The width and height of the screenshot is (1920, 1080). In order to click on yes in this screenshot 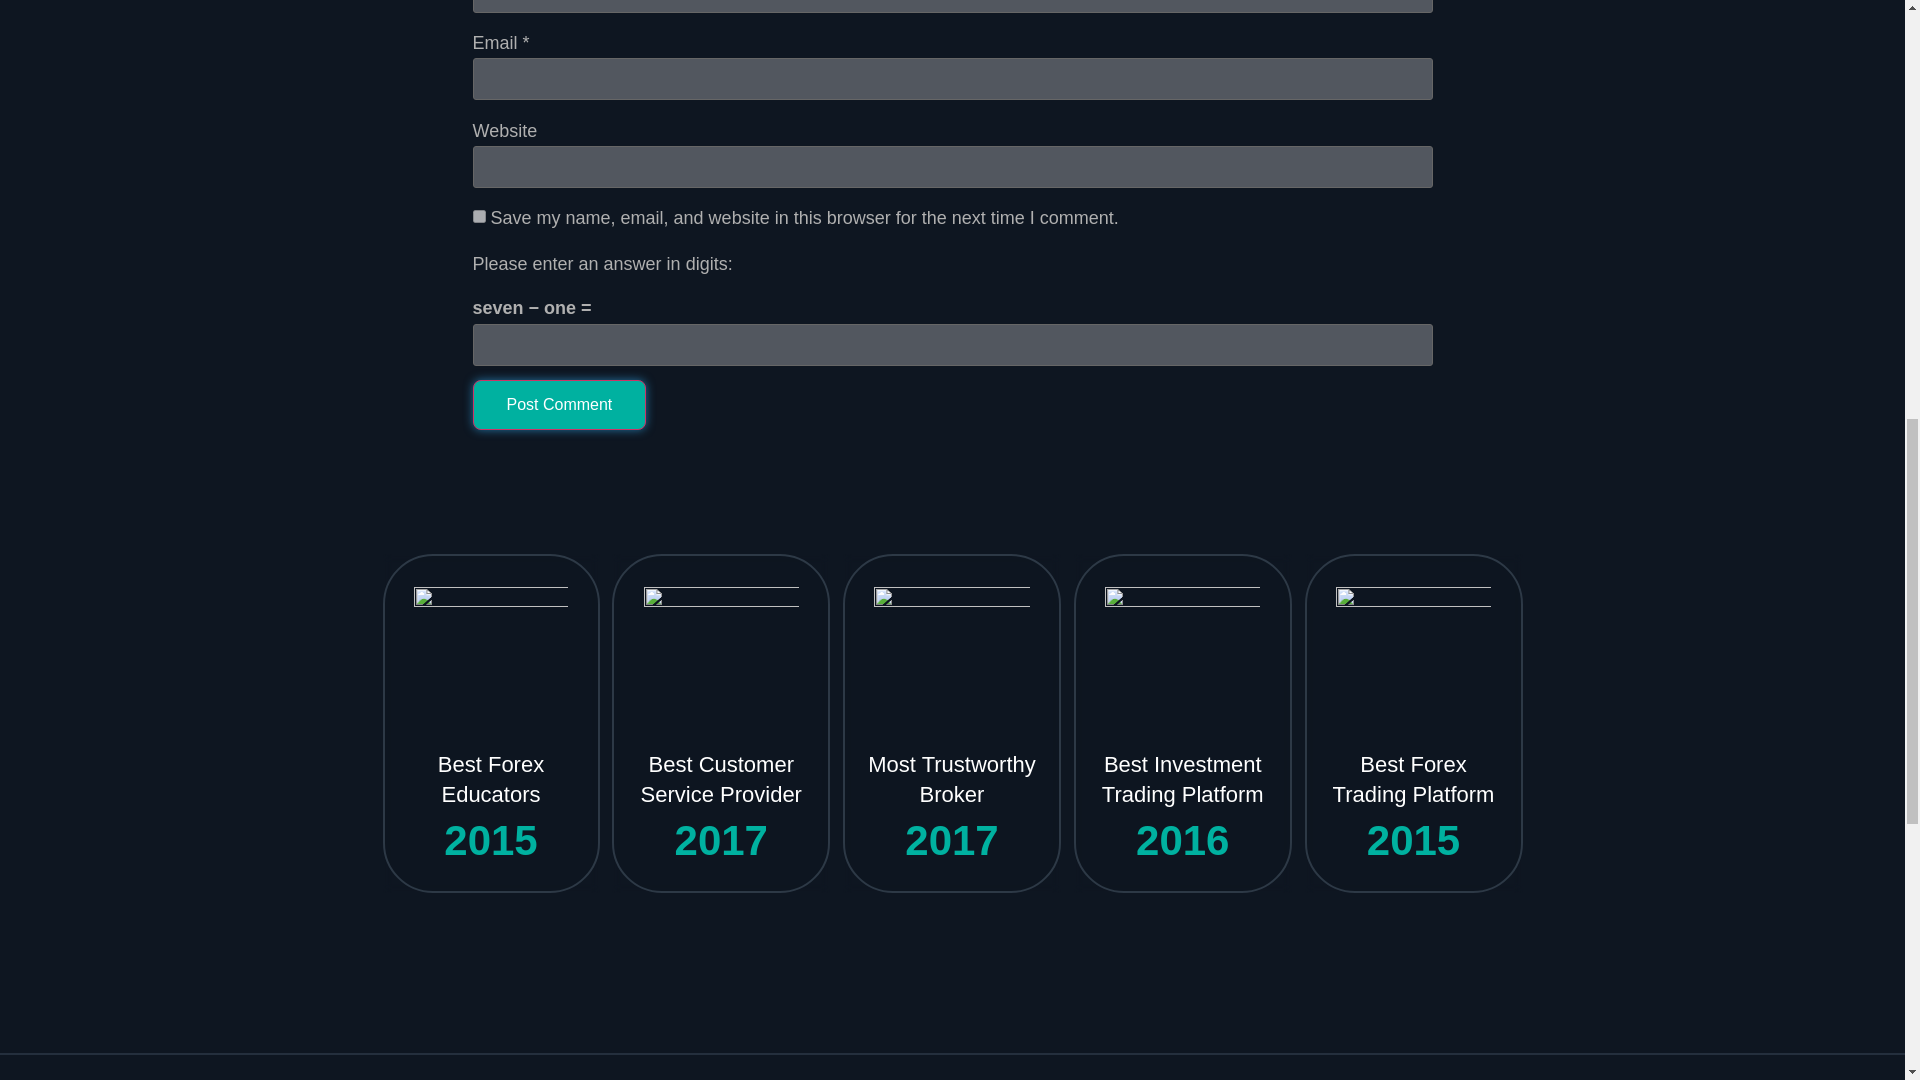, I will do `click(478, 216)`.